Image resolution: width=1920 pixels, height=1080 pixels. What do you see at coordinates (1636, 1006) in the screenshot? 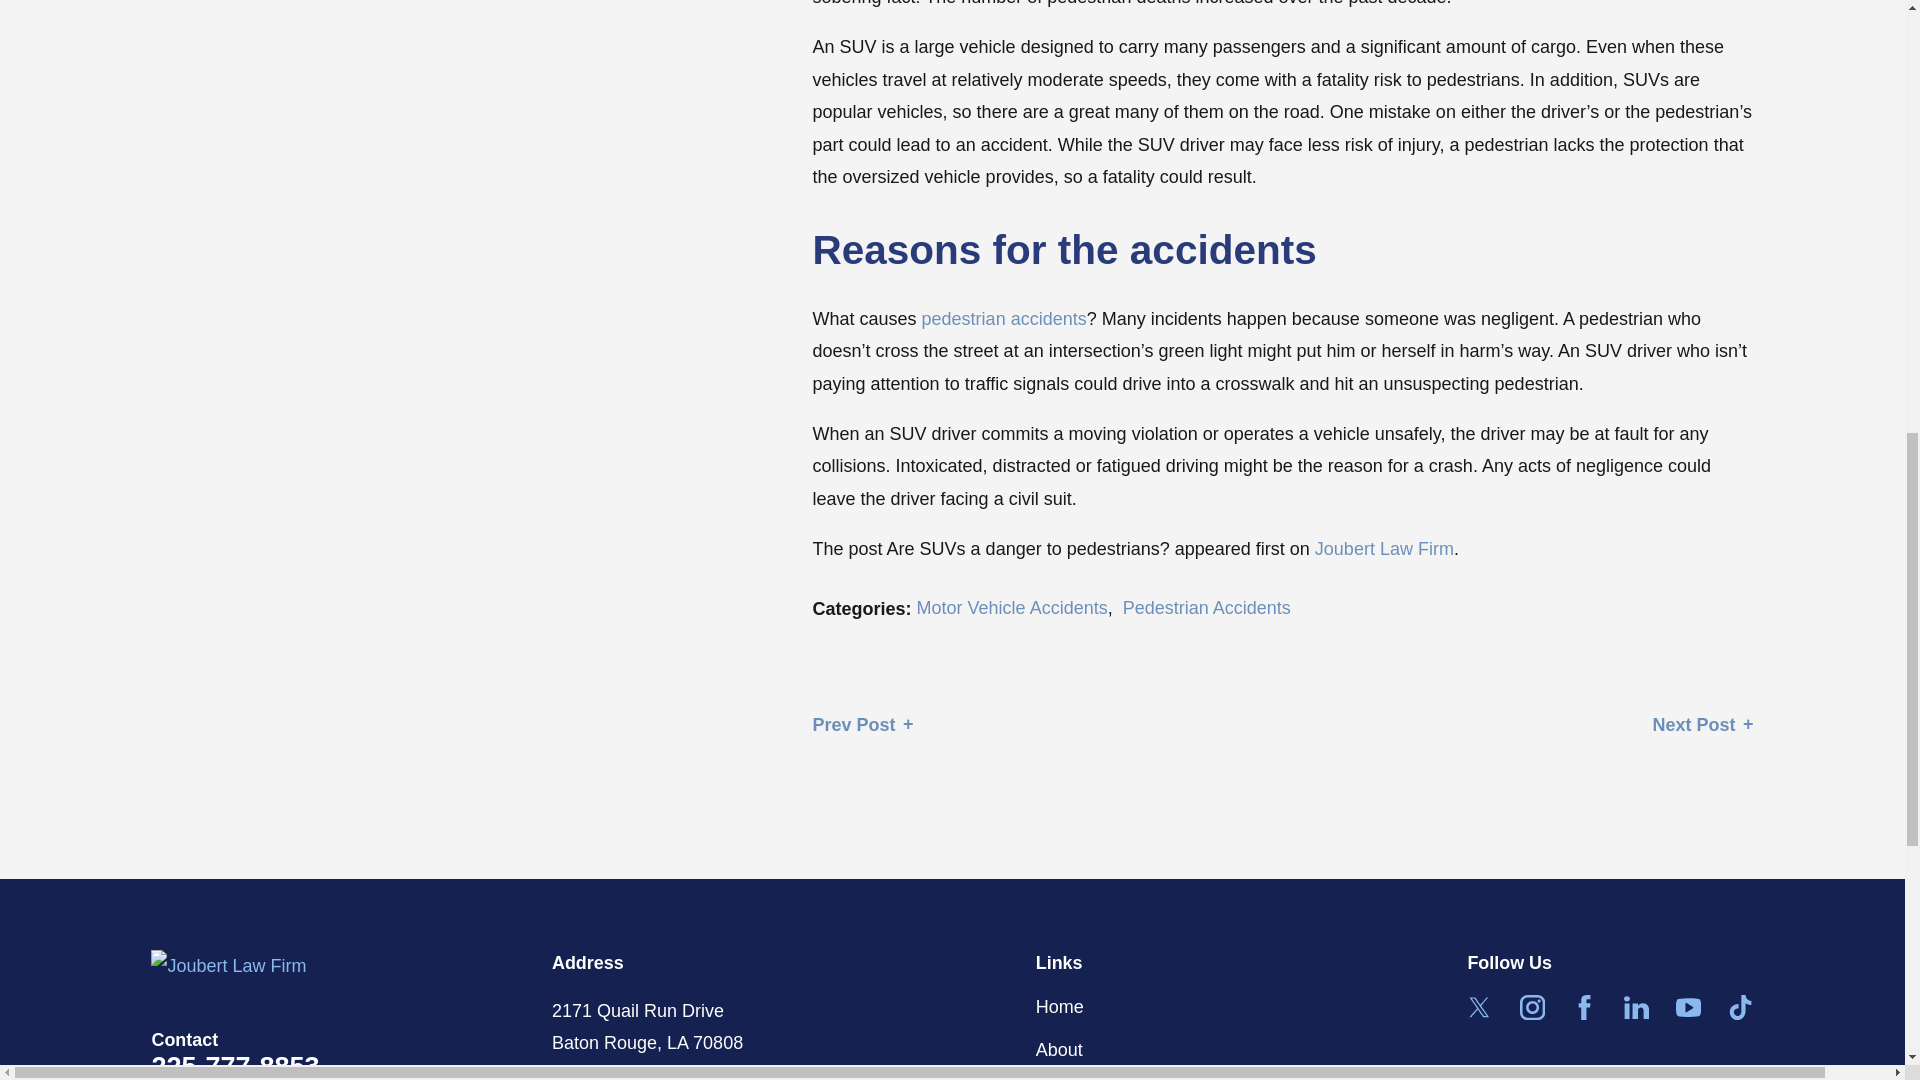
I see `LinkedIn` at bounding box center [1636, 1006].